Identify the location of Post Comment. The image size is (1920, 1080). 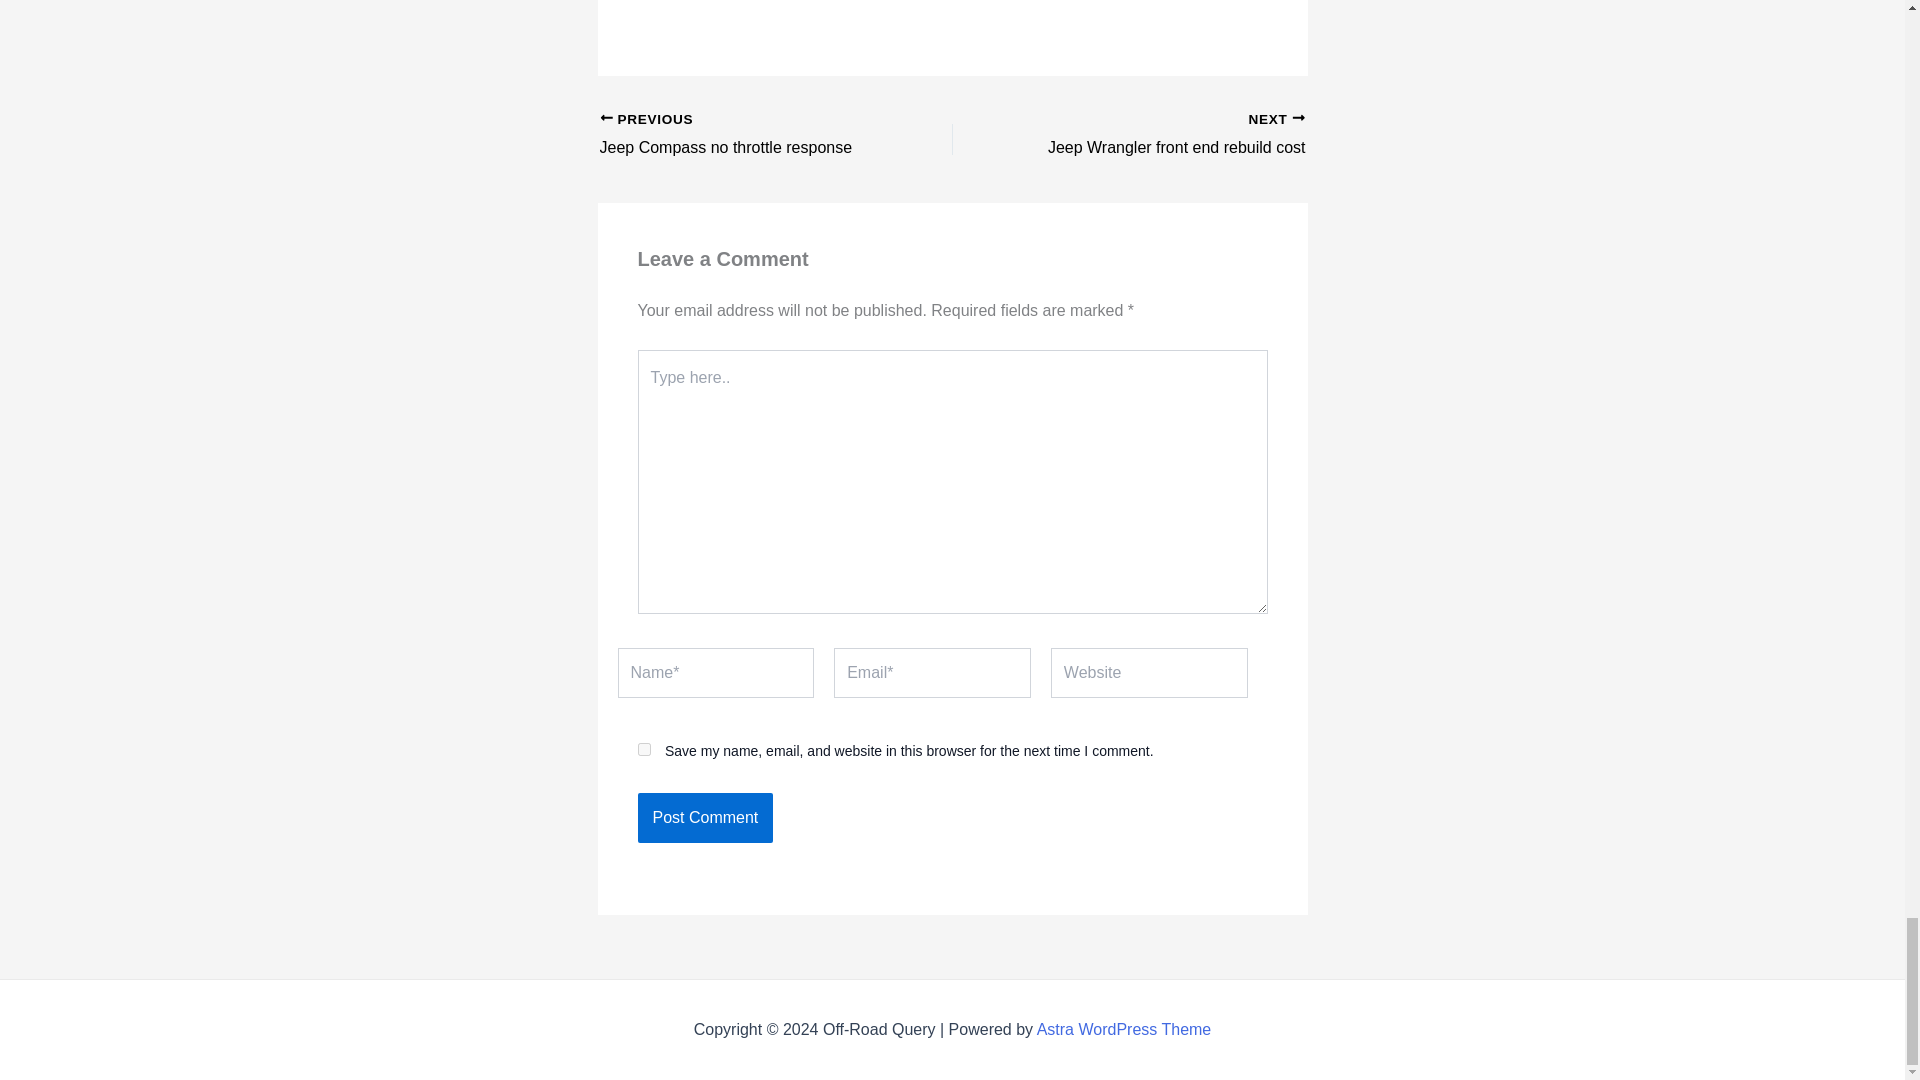
(1163, 136).